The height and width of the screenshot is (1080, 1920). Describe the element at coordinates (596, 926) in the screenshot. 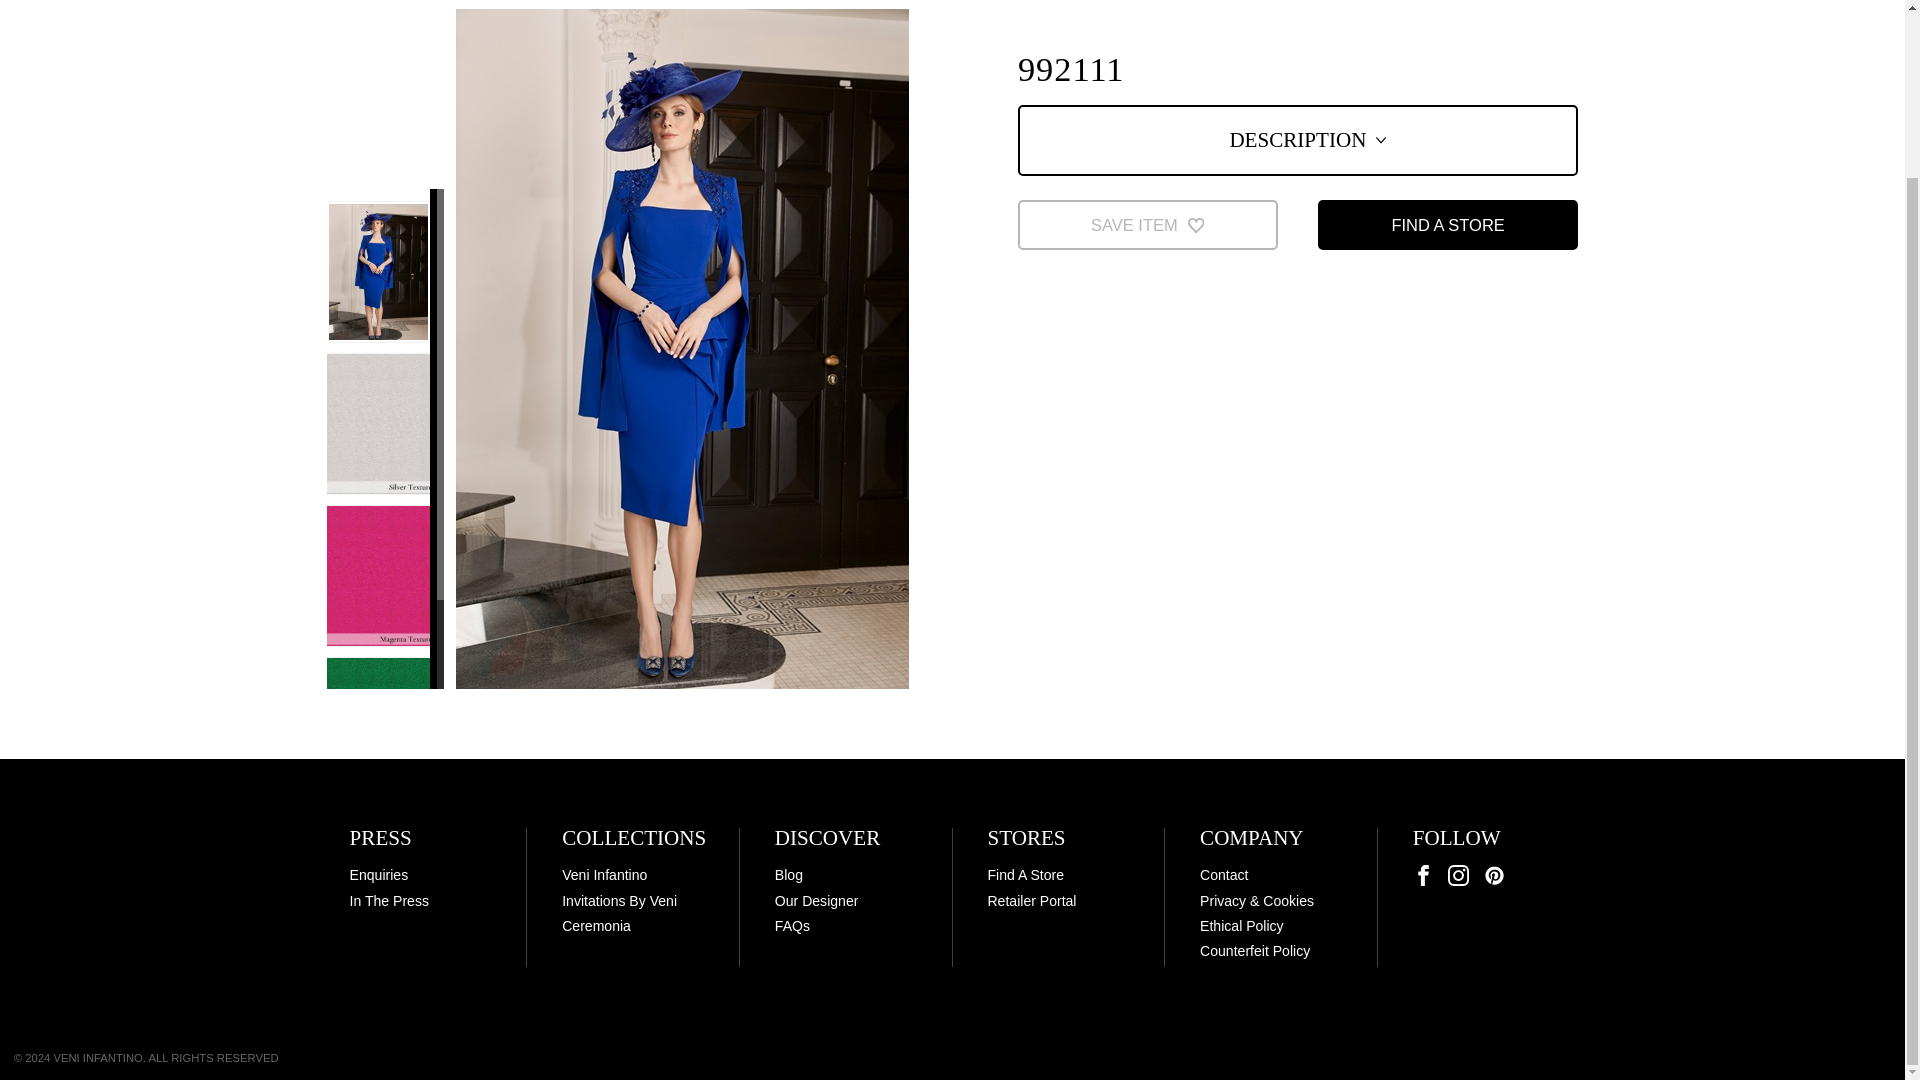

I see `Ceremonia` at that location.